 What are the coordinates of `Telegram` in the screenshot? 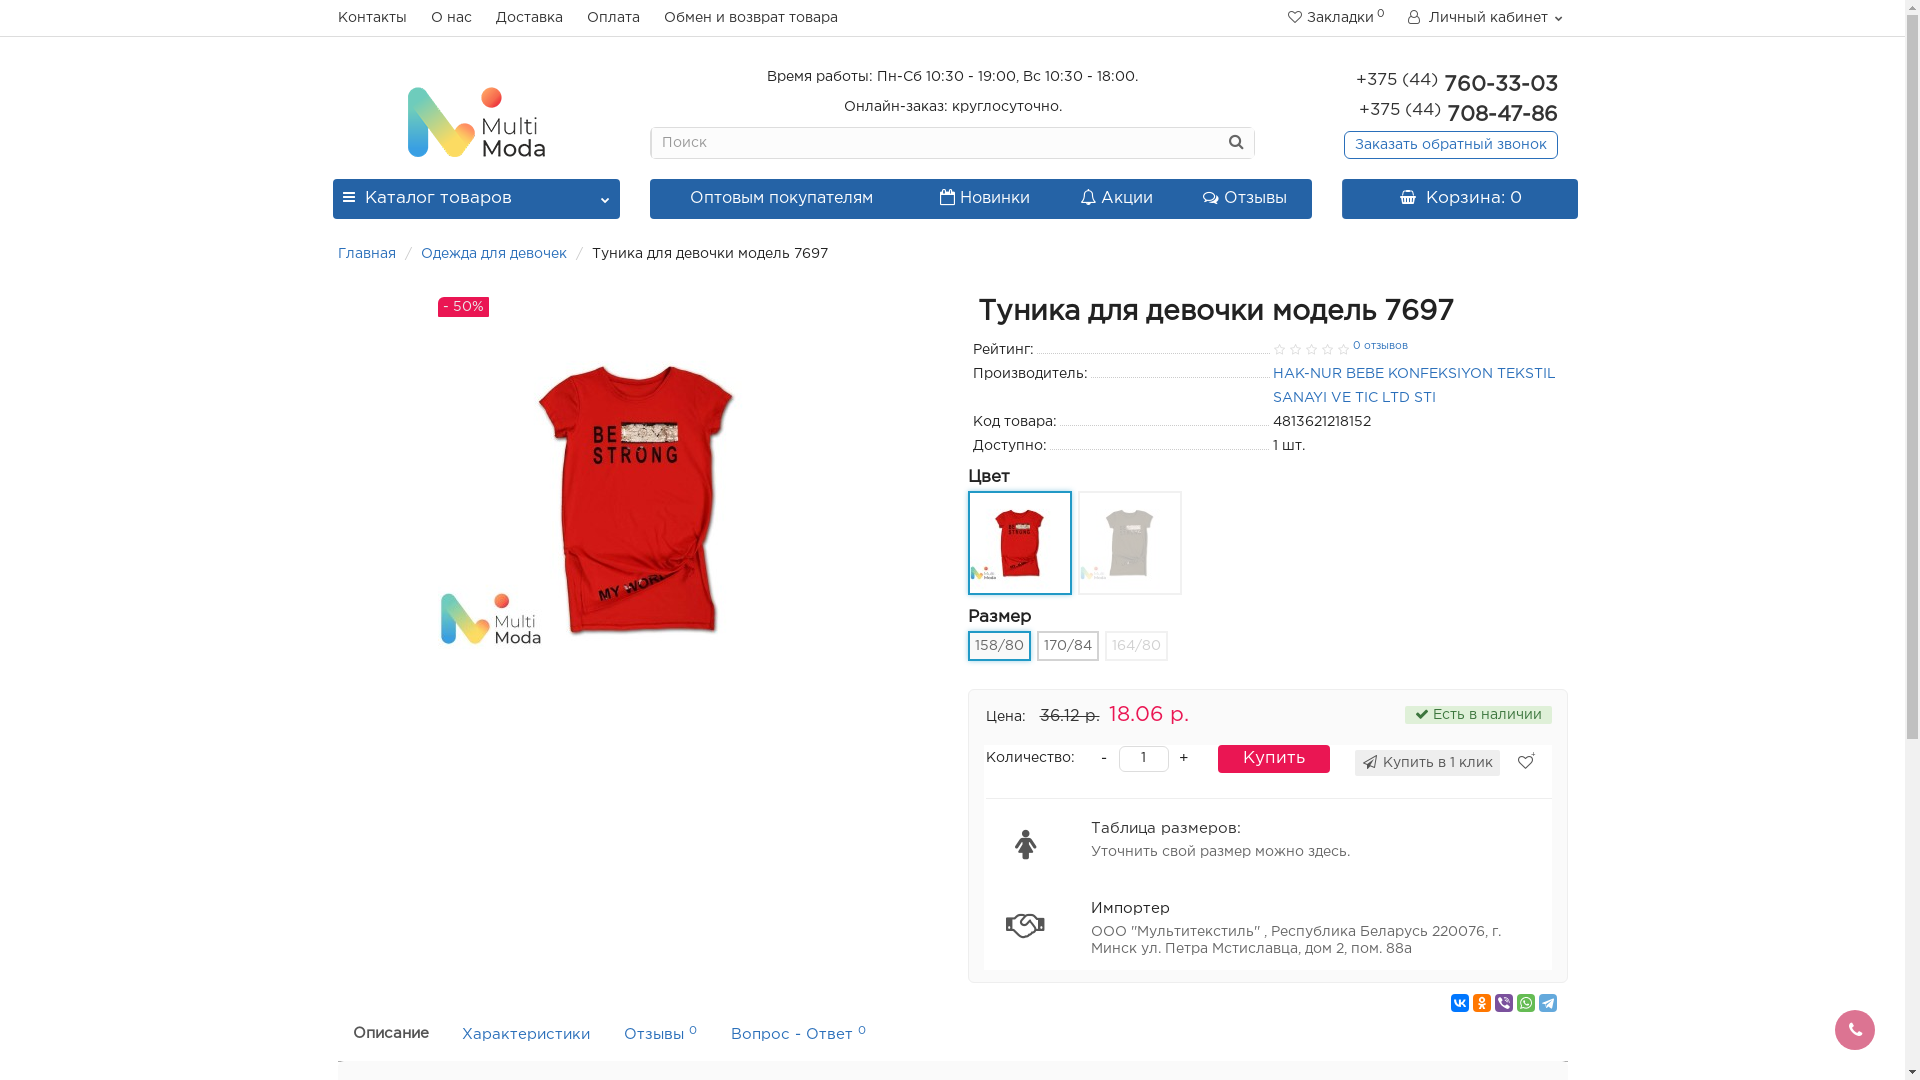 It's located at (1547, 1003).